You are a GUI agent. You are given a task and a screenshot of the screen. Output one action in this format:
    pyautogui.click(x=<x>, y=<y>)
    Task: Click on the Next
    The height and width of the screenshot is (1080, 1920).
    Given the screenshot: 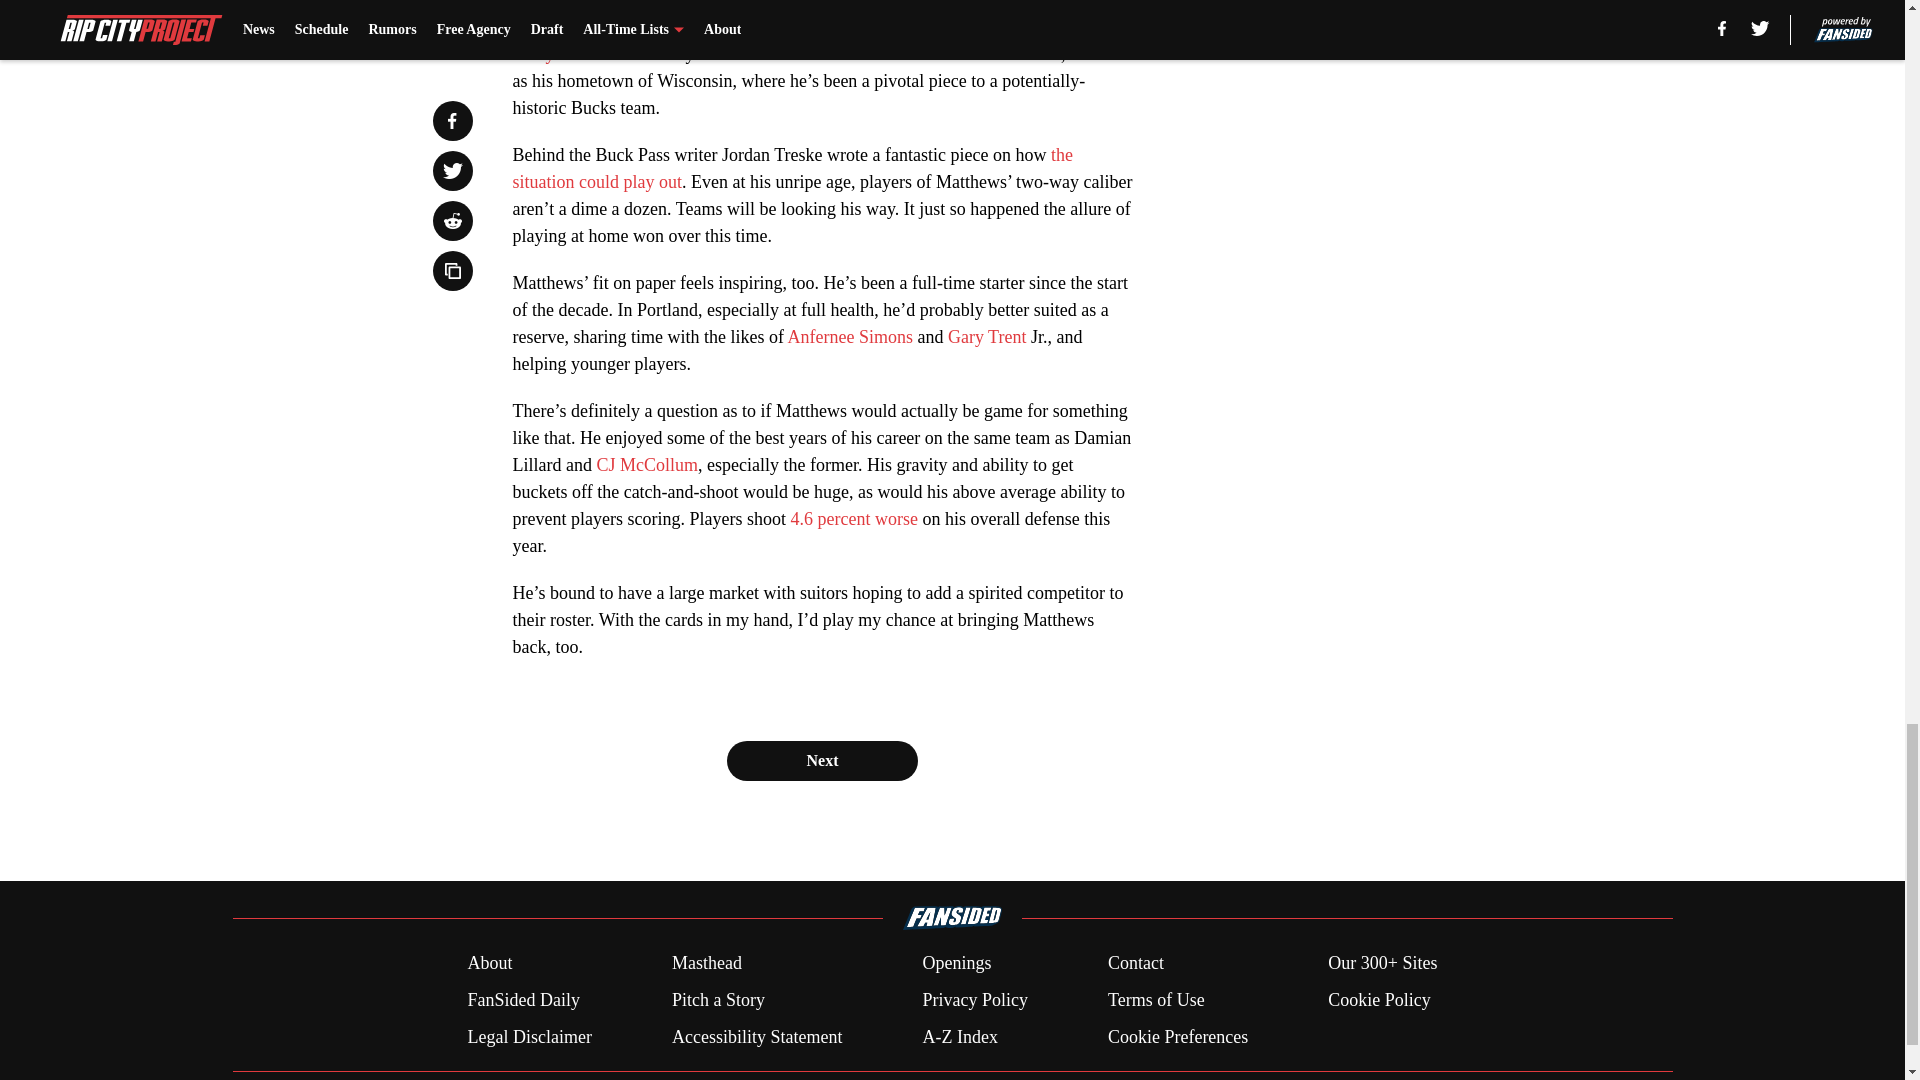 What is the action you would take?
    pyautogui.click(x=821, y=760)
    